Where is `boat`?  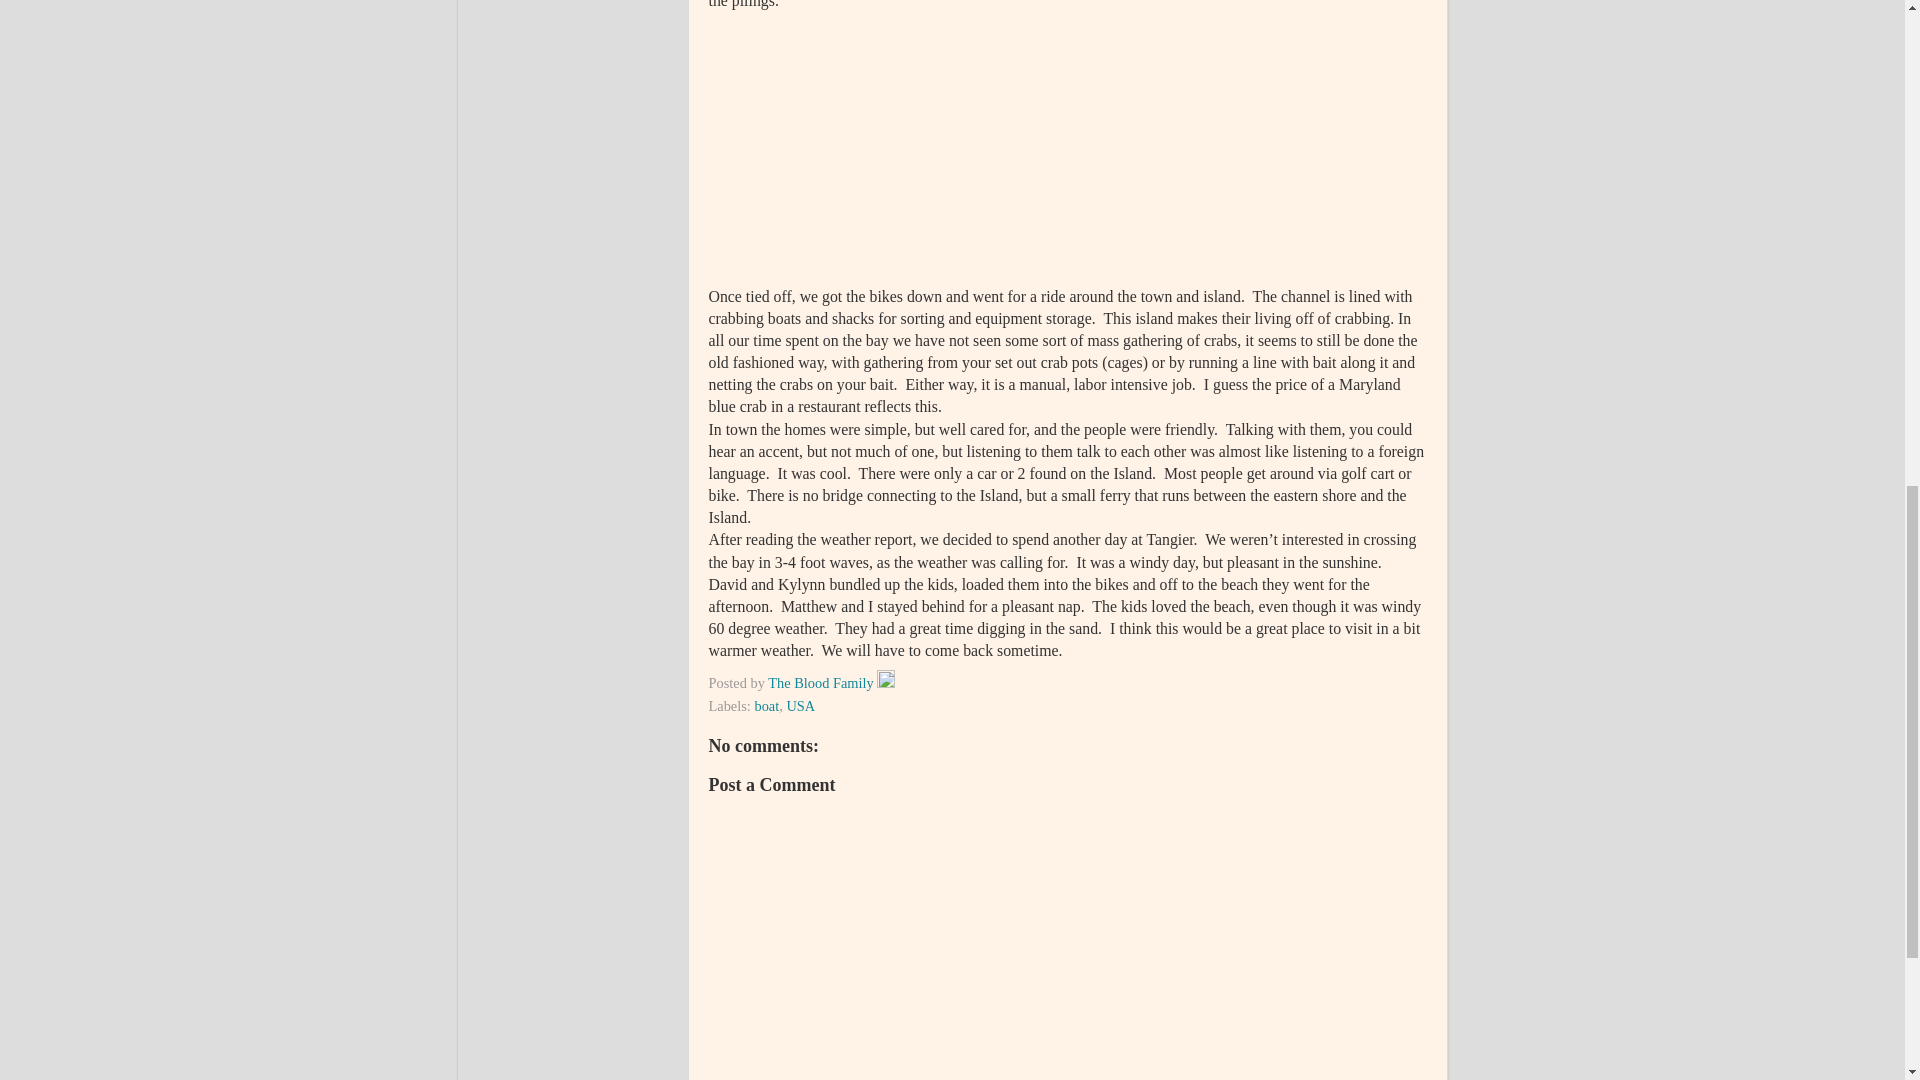 boat is located at coordinates (766, 705).